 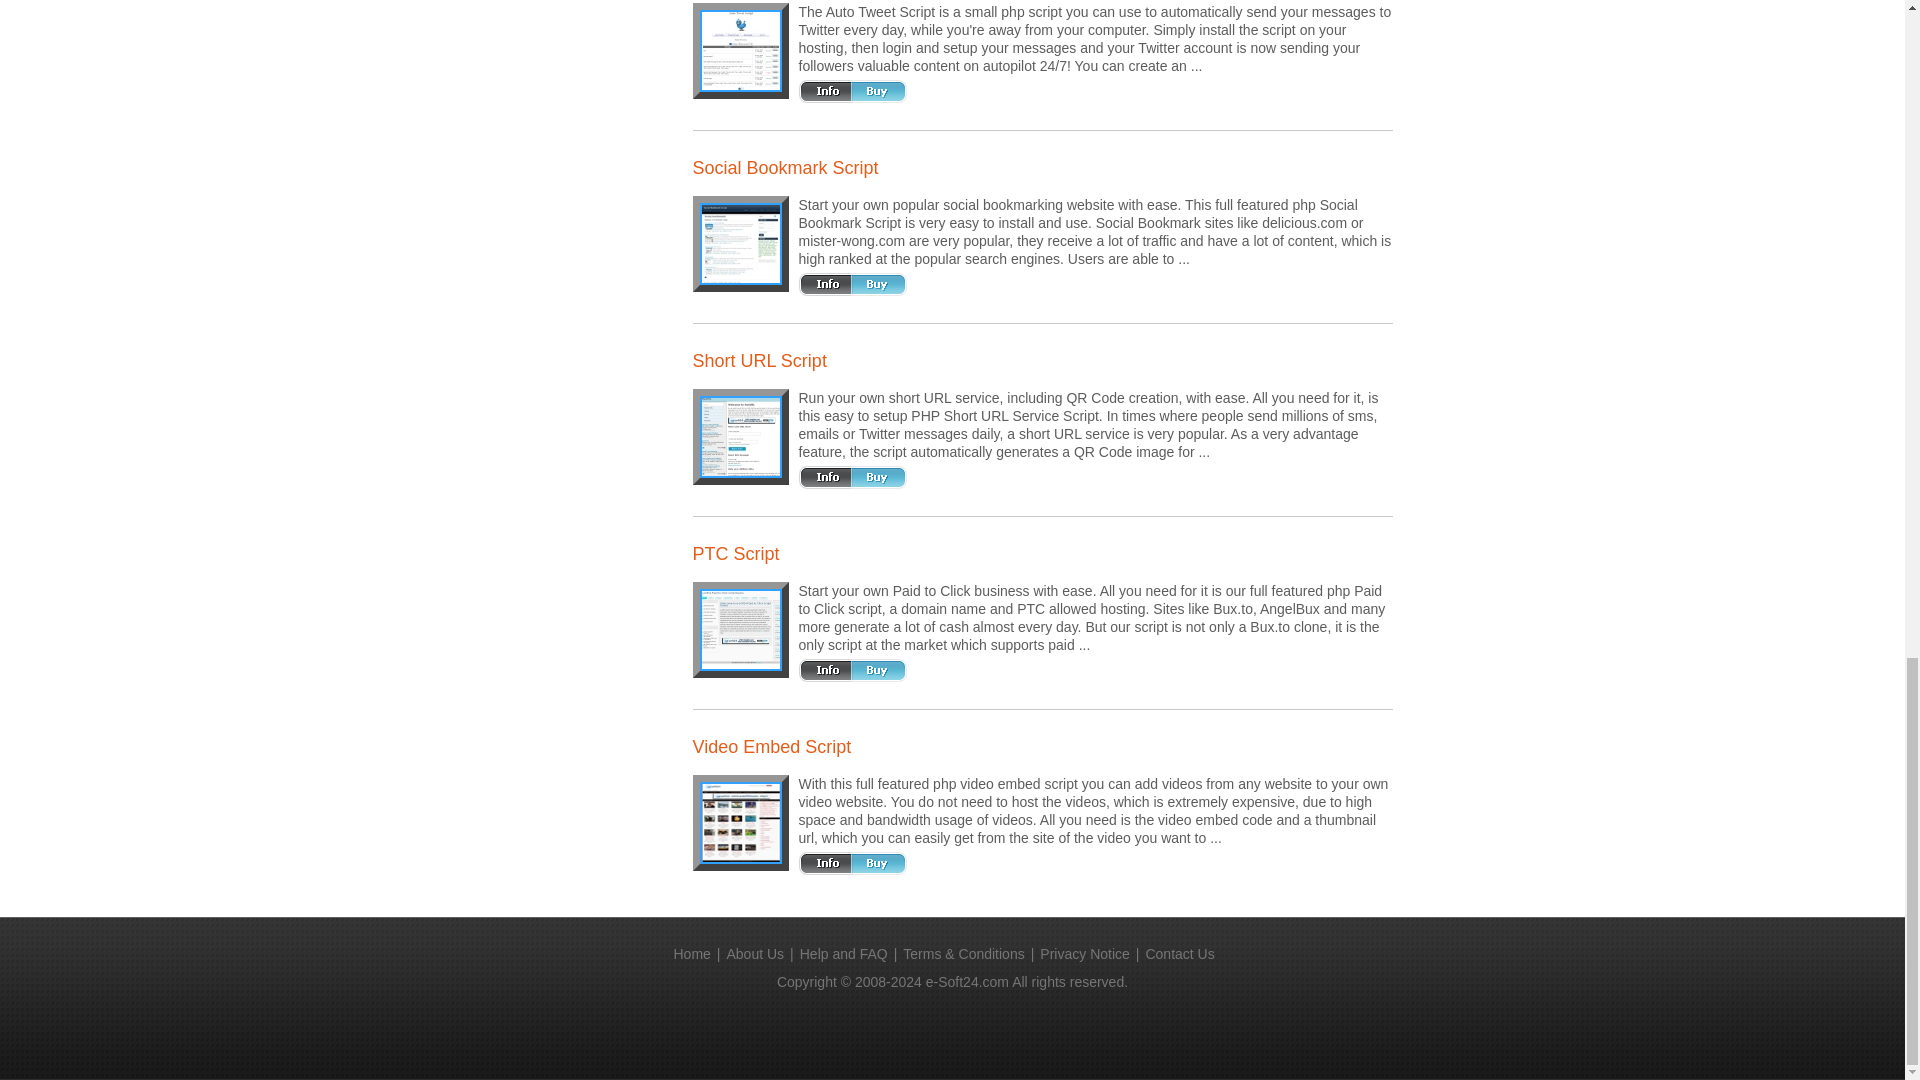 What do you see at coordinates (740, 50) in the screenshot?
I see `Auto Tweet Script` at bounding box center [740, 50].